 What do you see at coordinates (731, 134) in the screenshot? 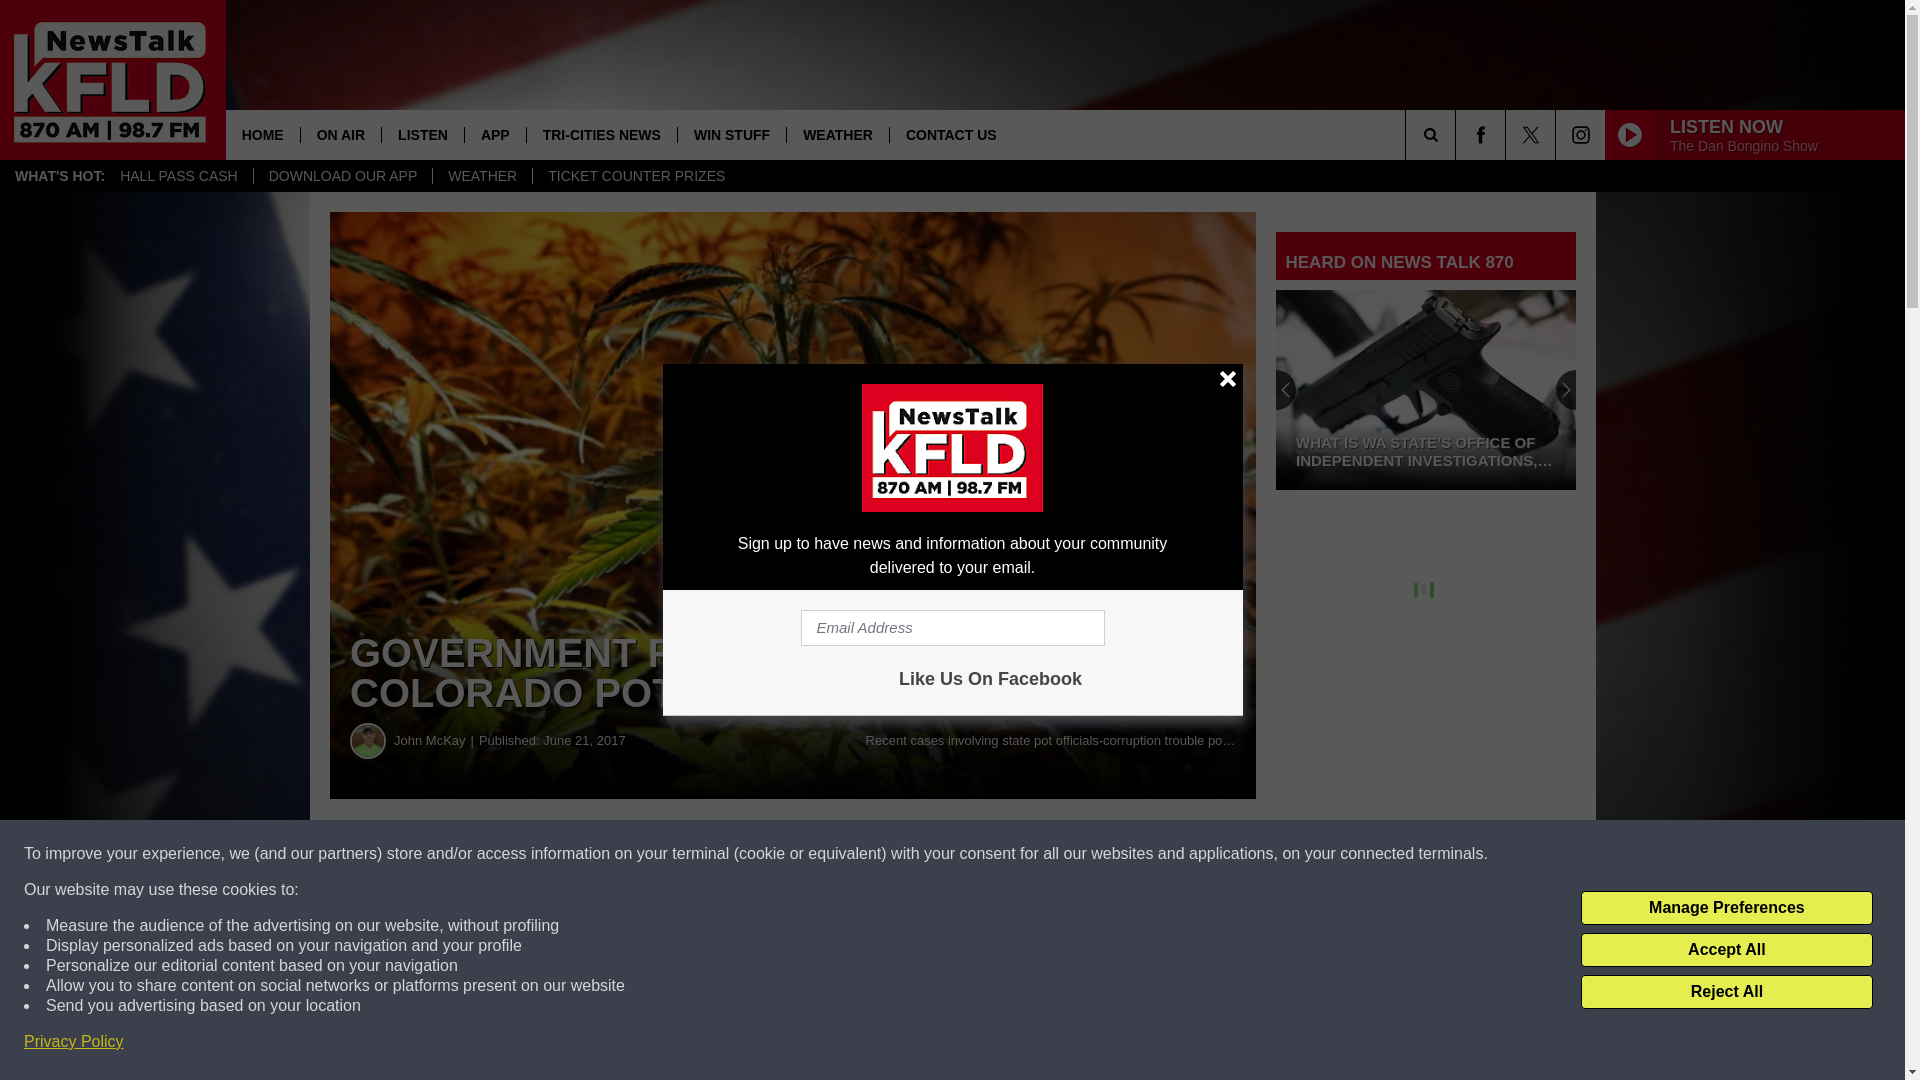
I see `WIN STUFF` at bounding box center [731, 134].